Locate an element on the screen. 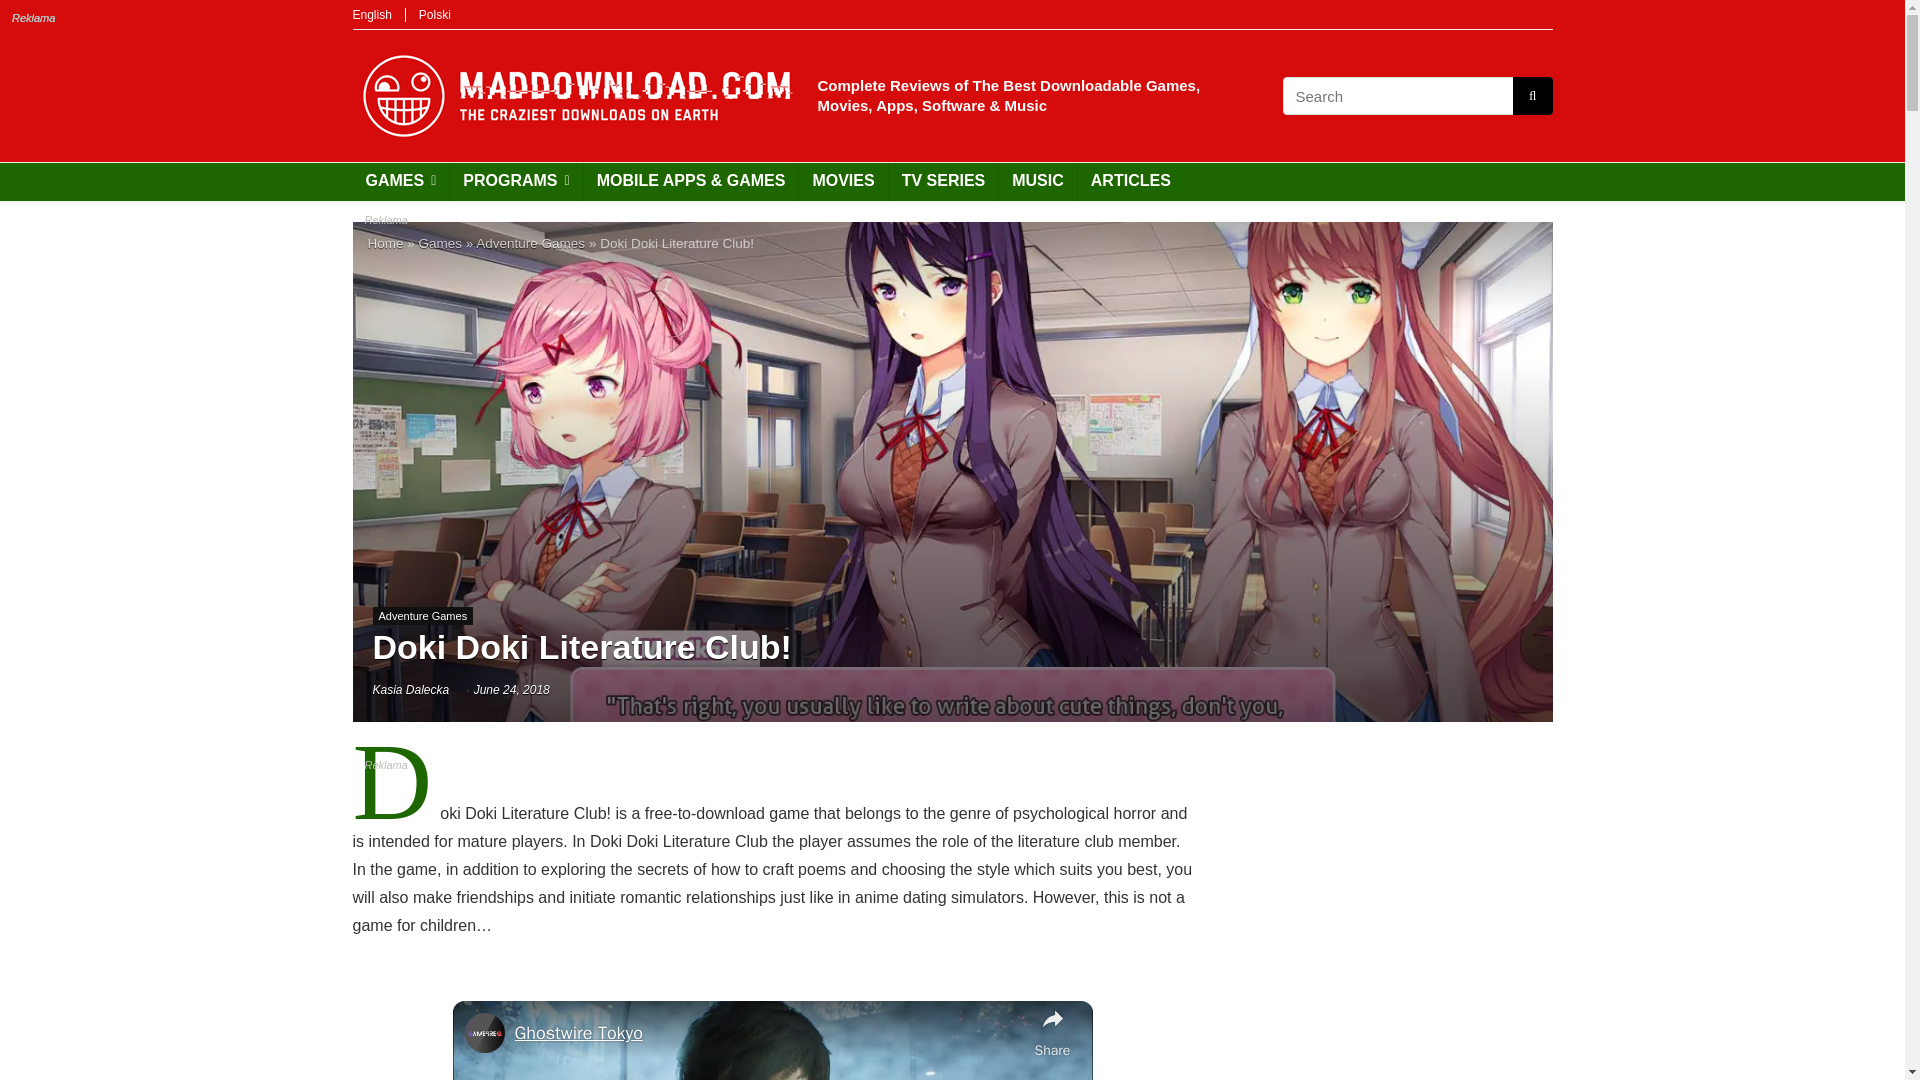  Adventure Games is located at coordinates (422, 616).